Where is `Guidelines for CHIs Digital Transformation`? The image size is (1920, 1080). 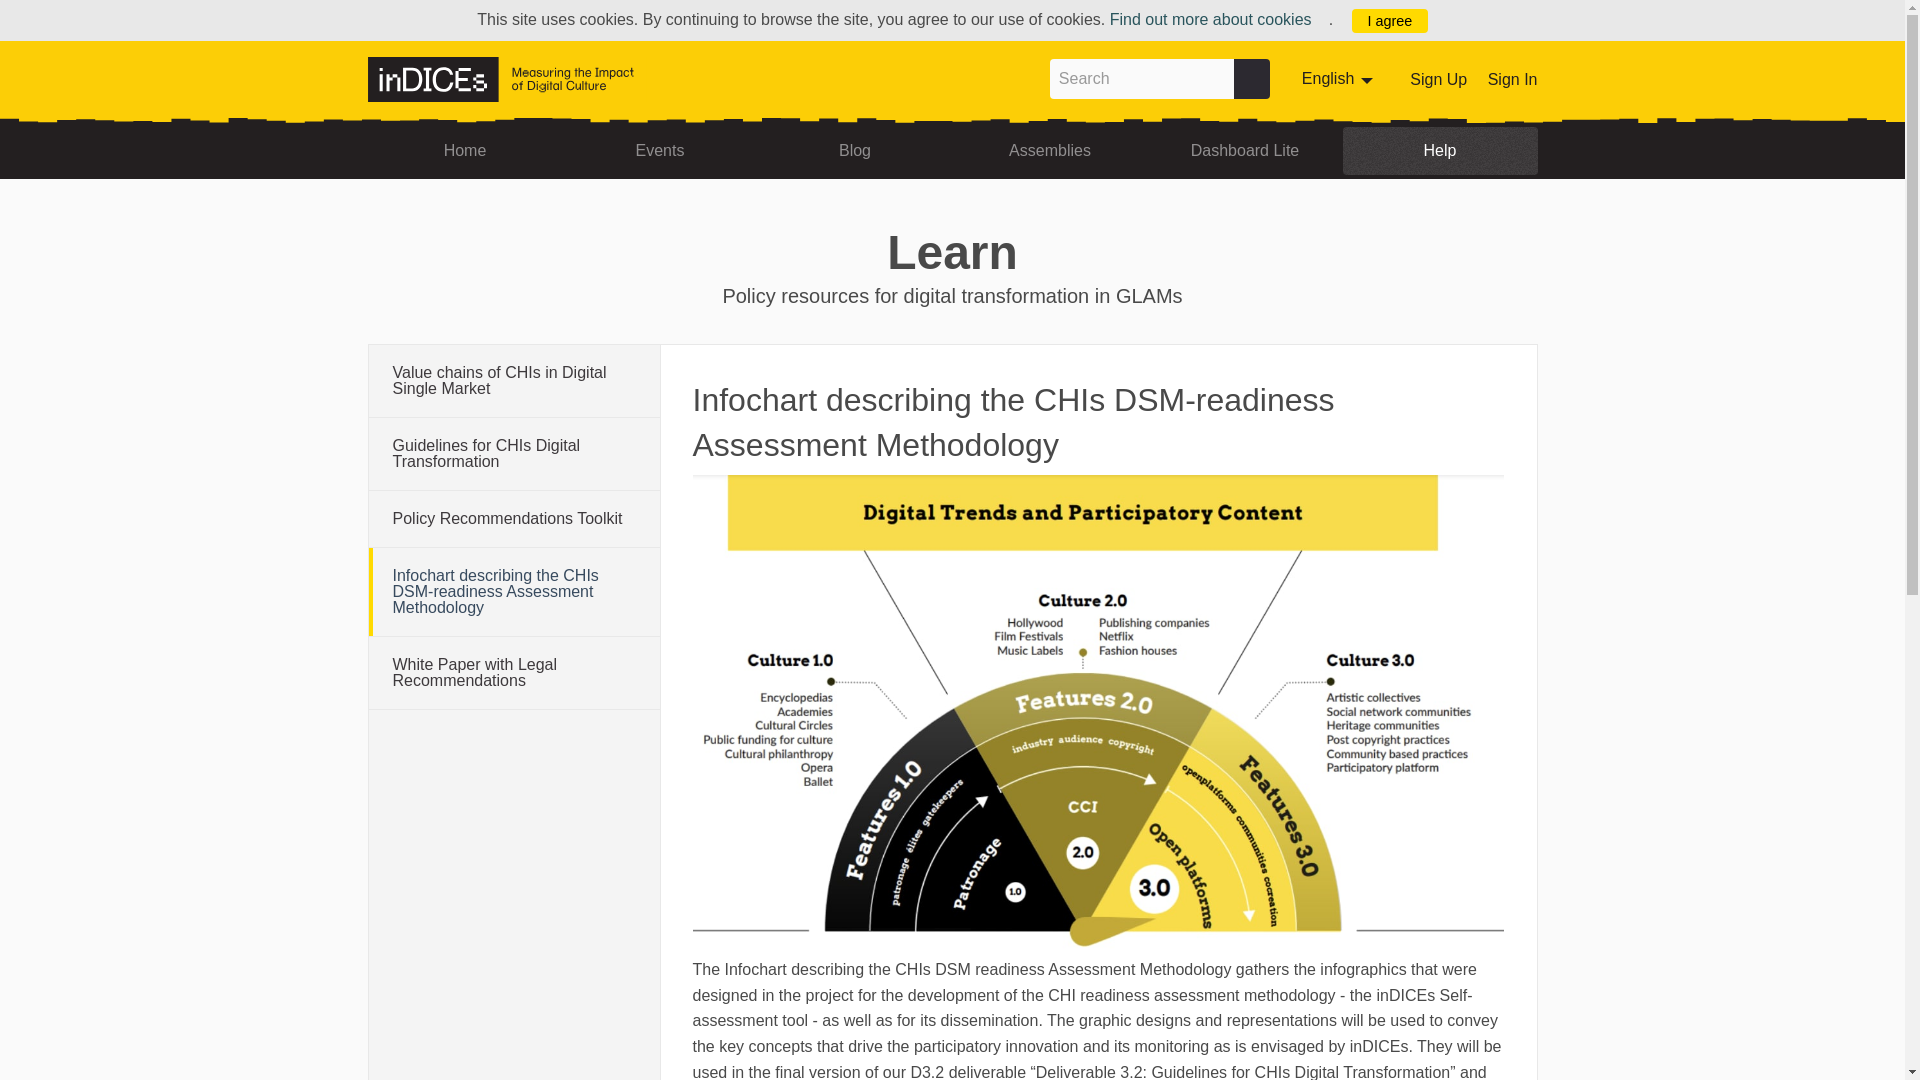 Guidelines for CHIs Digital Transformation is located at coordinates (513, 454).